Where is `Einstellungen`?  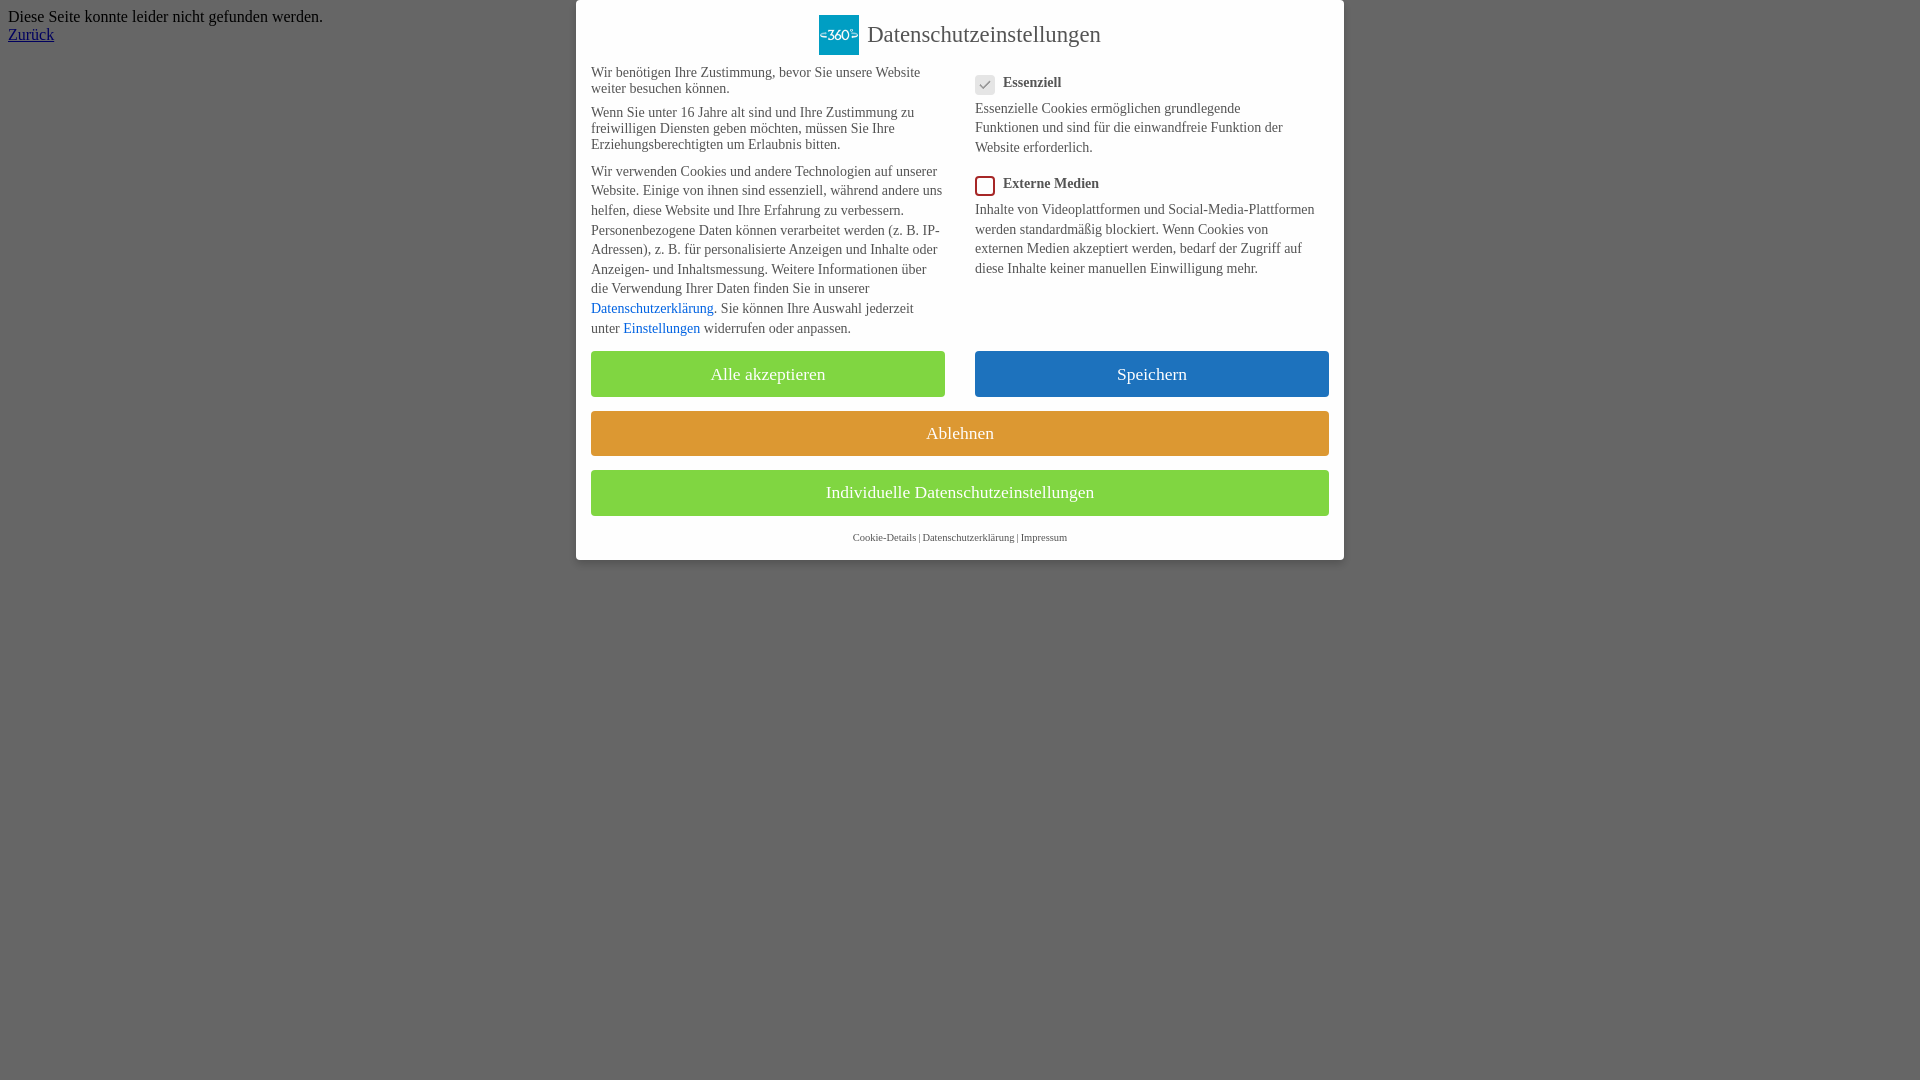 Einstellungen is located at coordinates (662, 328).